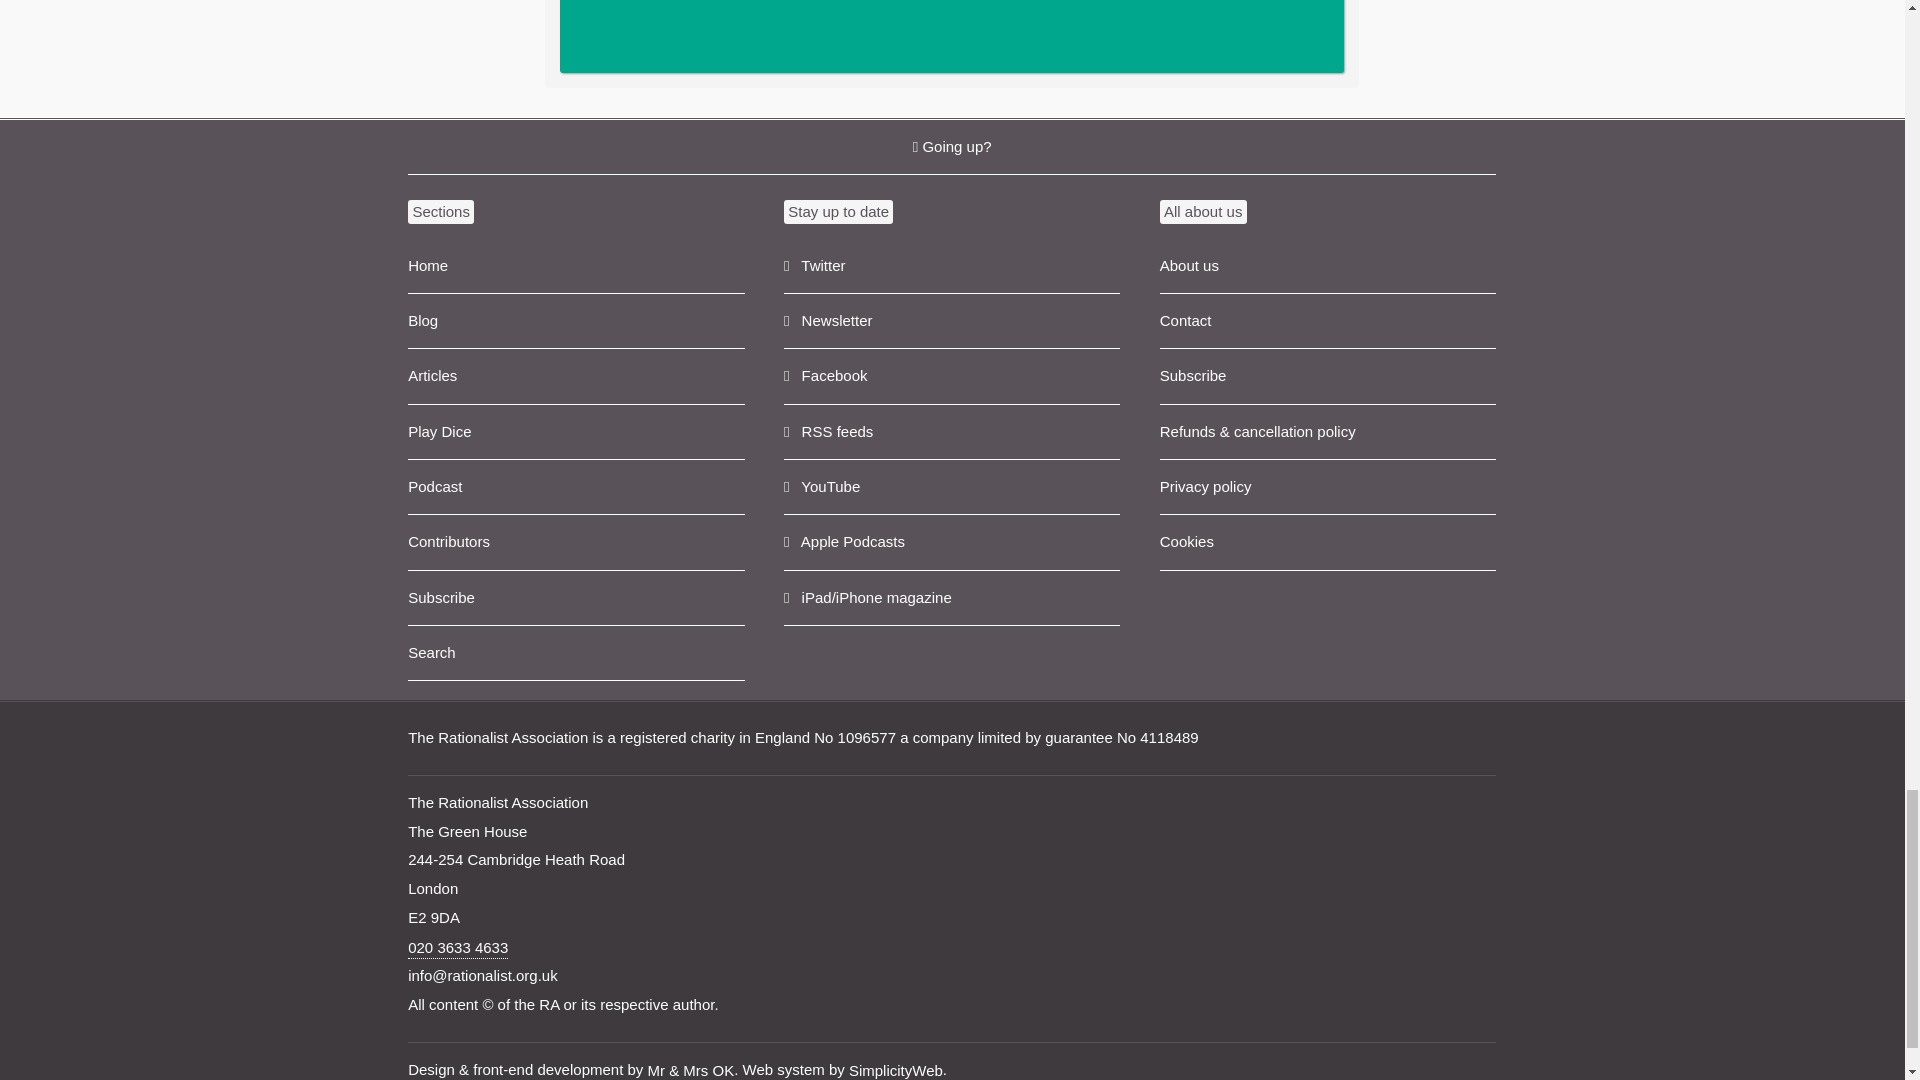 This screenshot has width=1920, height=1080. I want to click on Twitter, so click(951, 266).